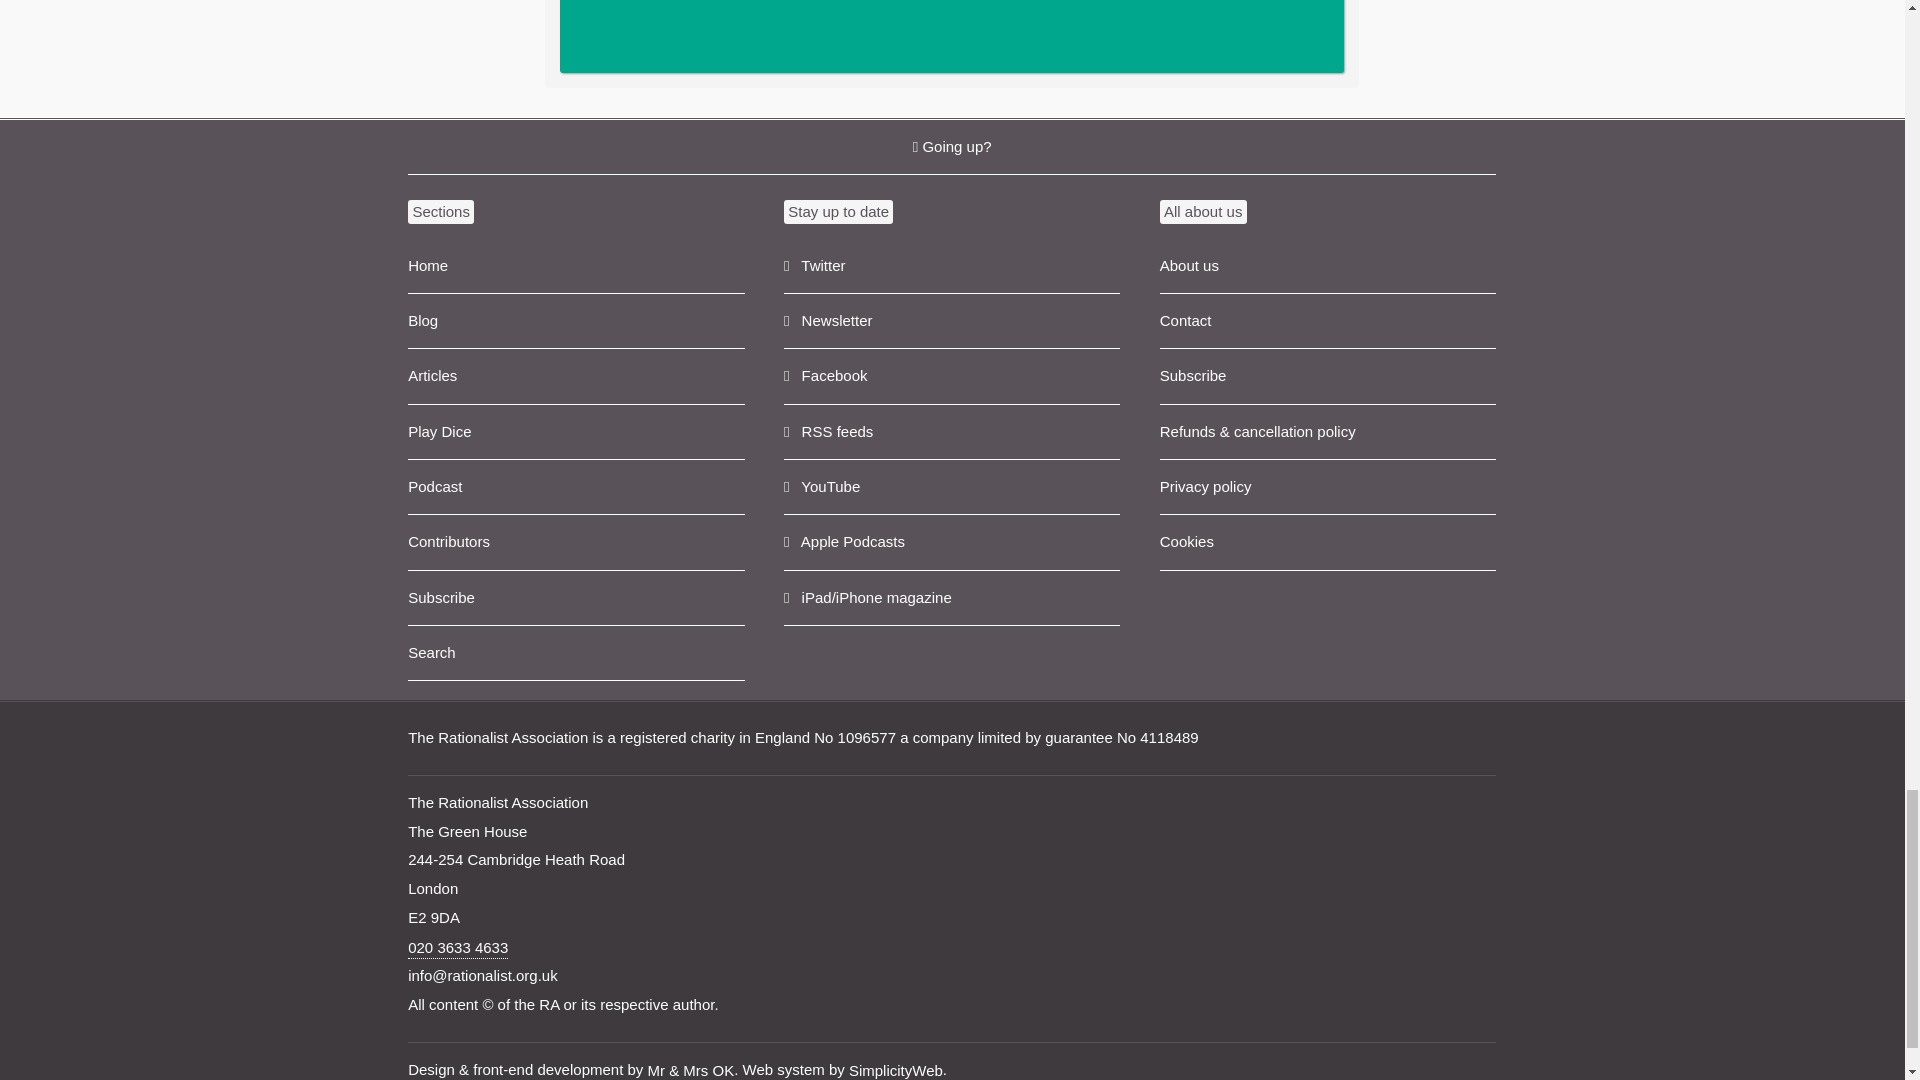 This screenshot has width=1920, height=1080. I want to click on Twitter, so click(951, 266).